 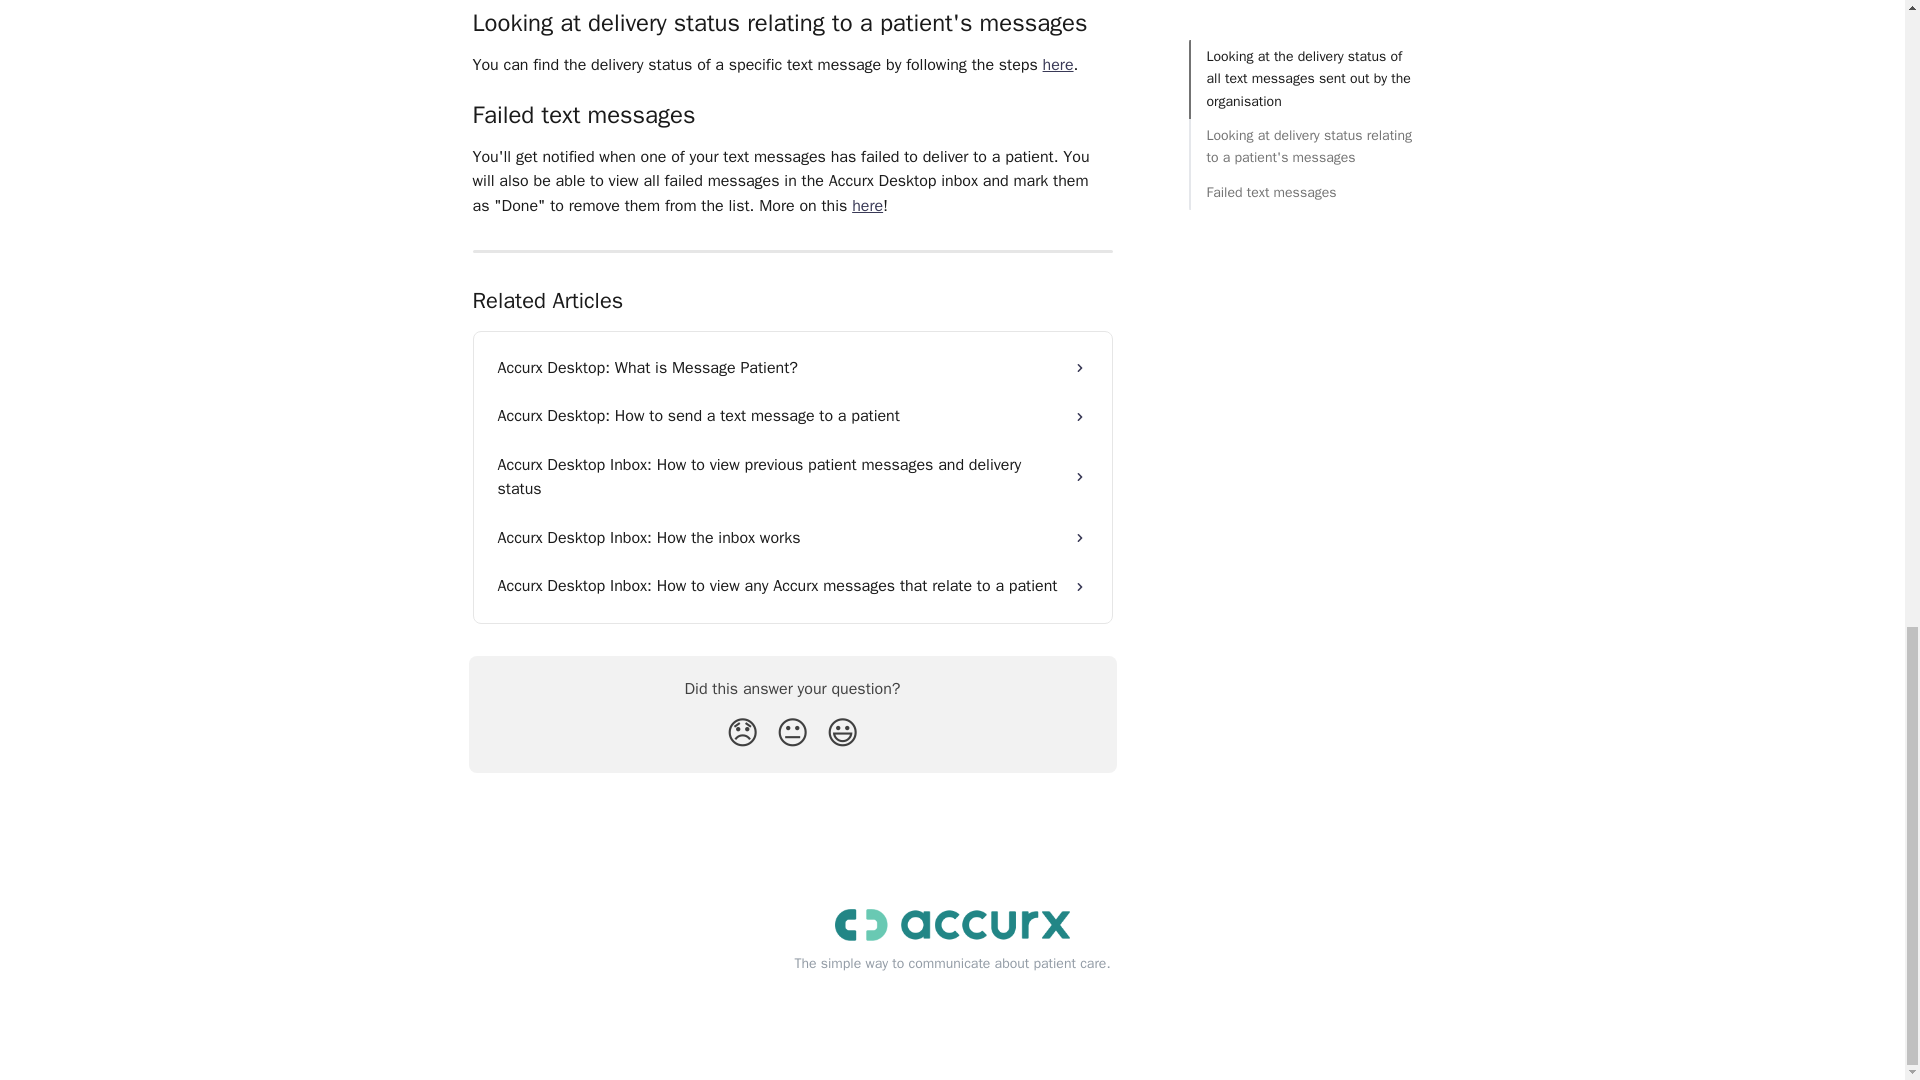 What do you see at coordinates (792, 368) in the screenshot?
I see `Accurx Desktop: What is Message Patient?` at bounding box center [792, 368].